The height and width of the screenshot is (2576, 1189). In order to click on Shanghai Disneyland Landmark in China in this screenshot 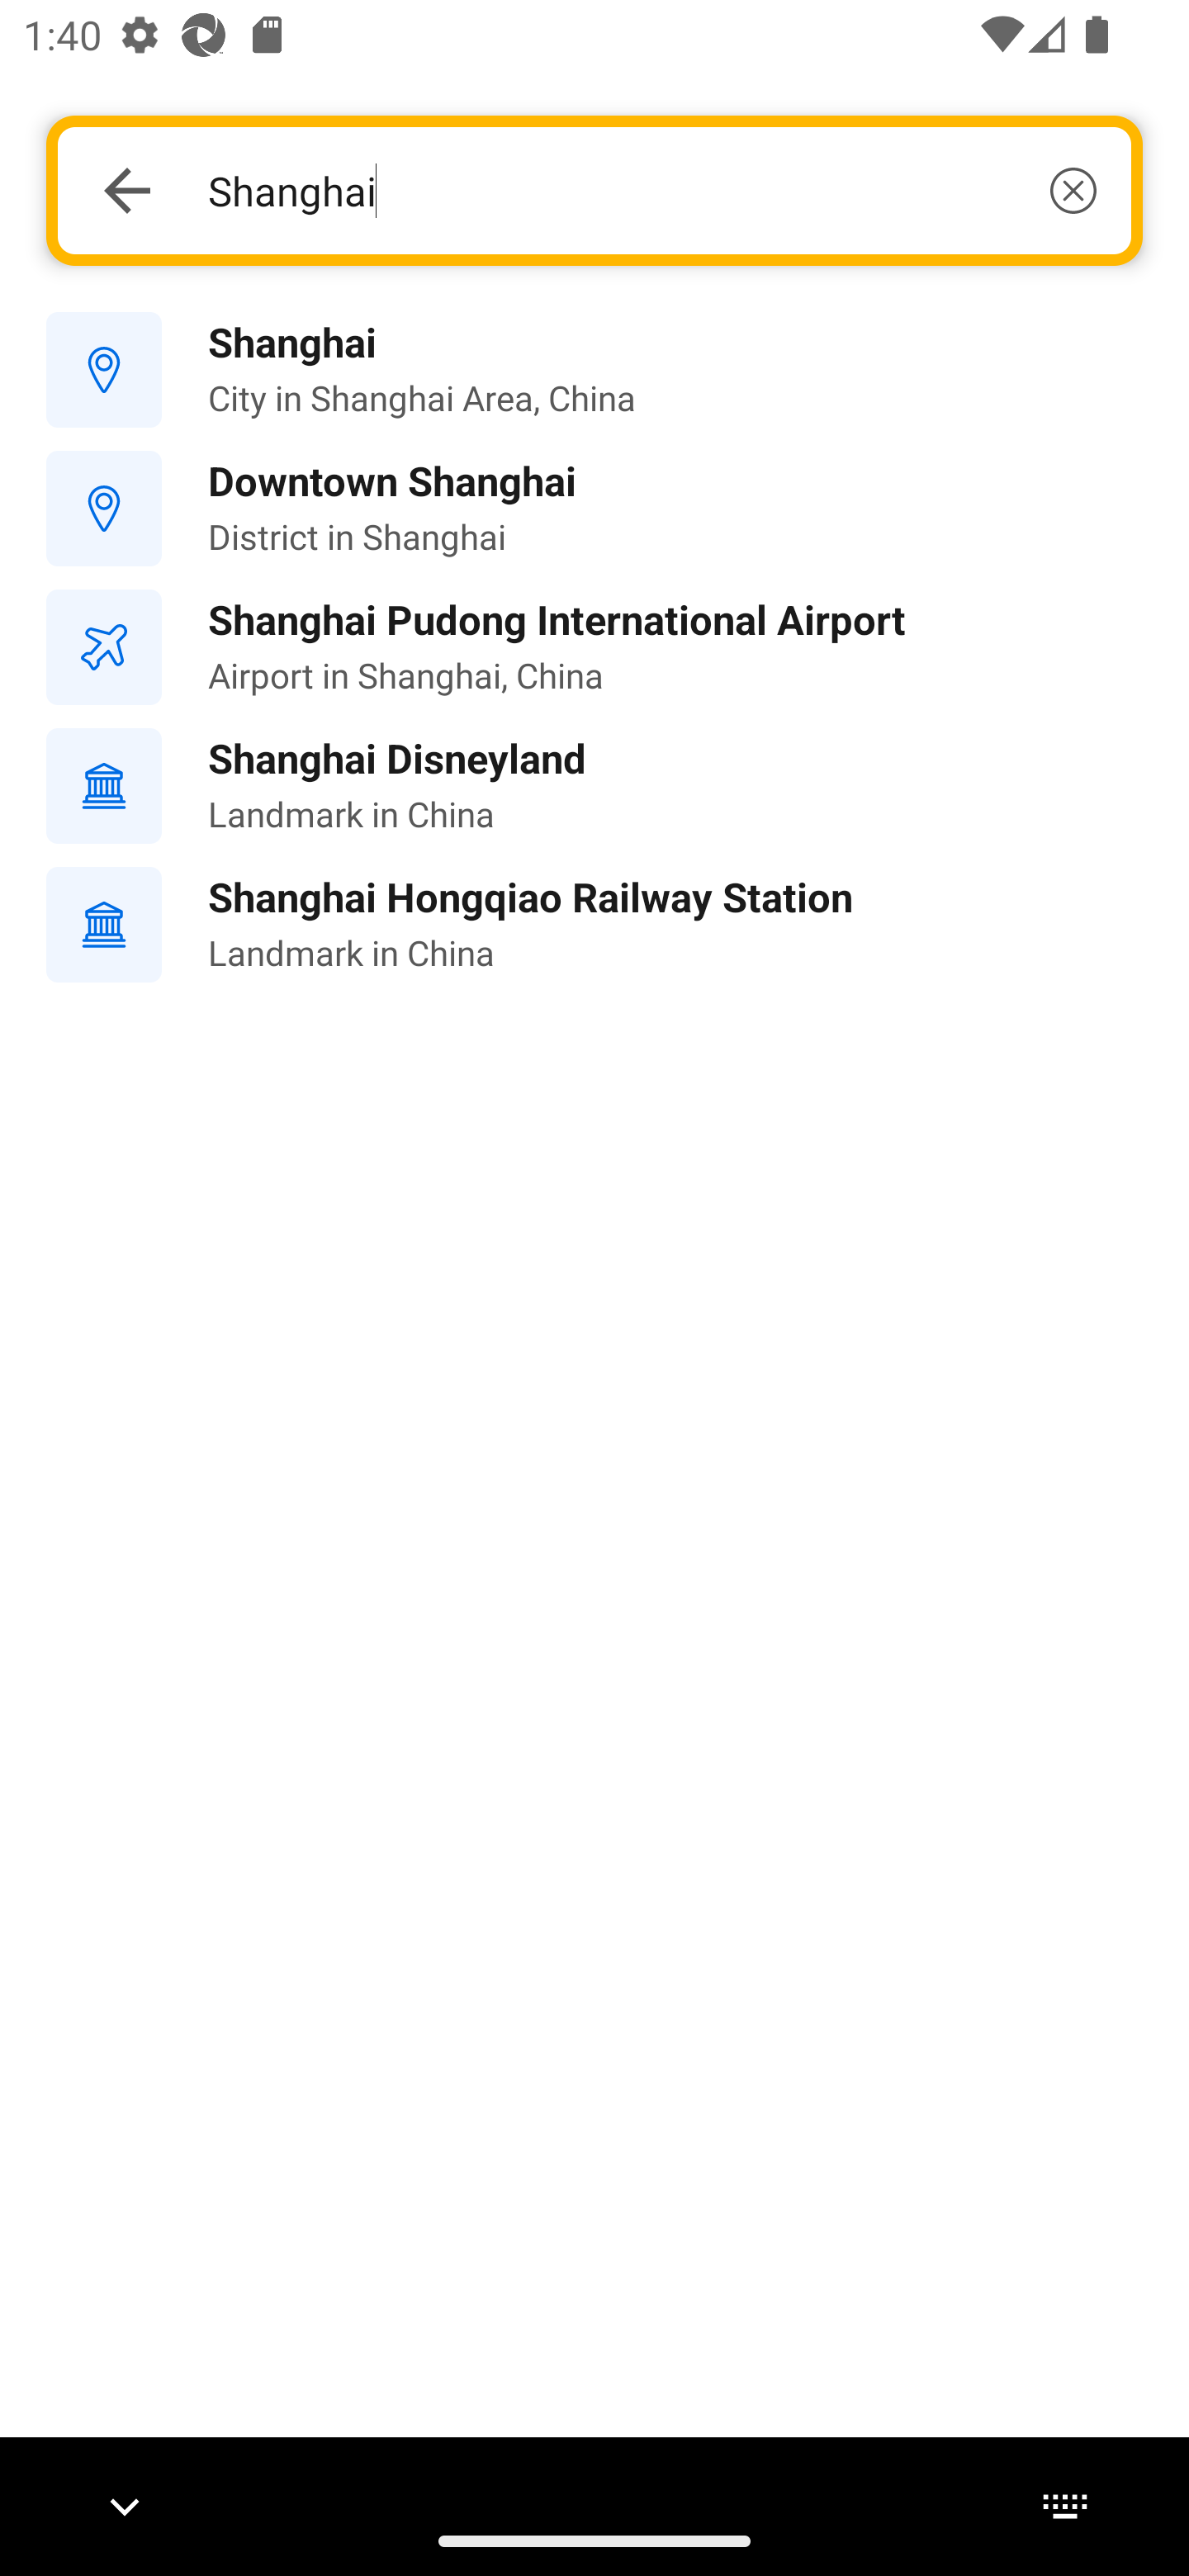, I will do `click(594, 785)`.